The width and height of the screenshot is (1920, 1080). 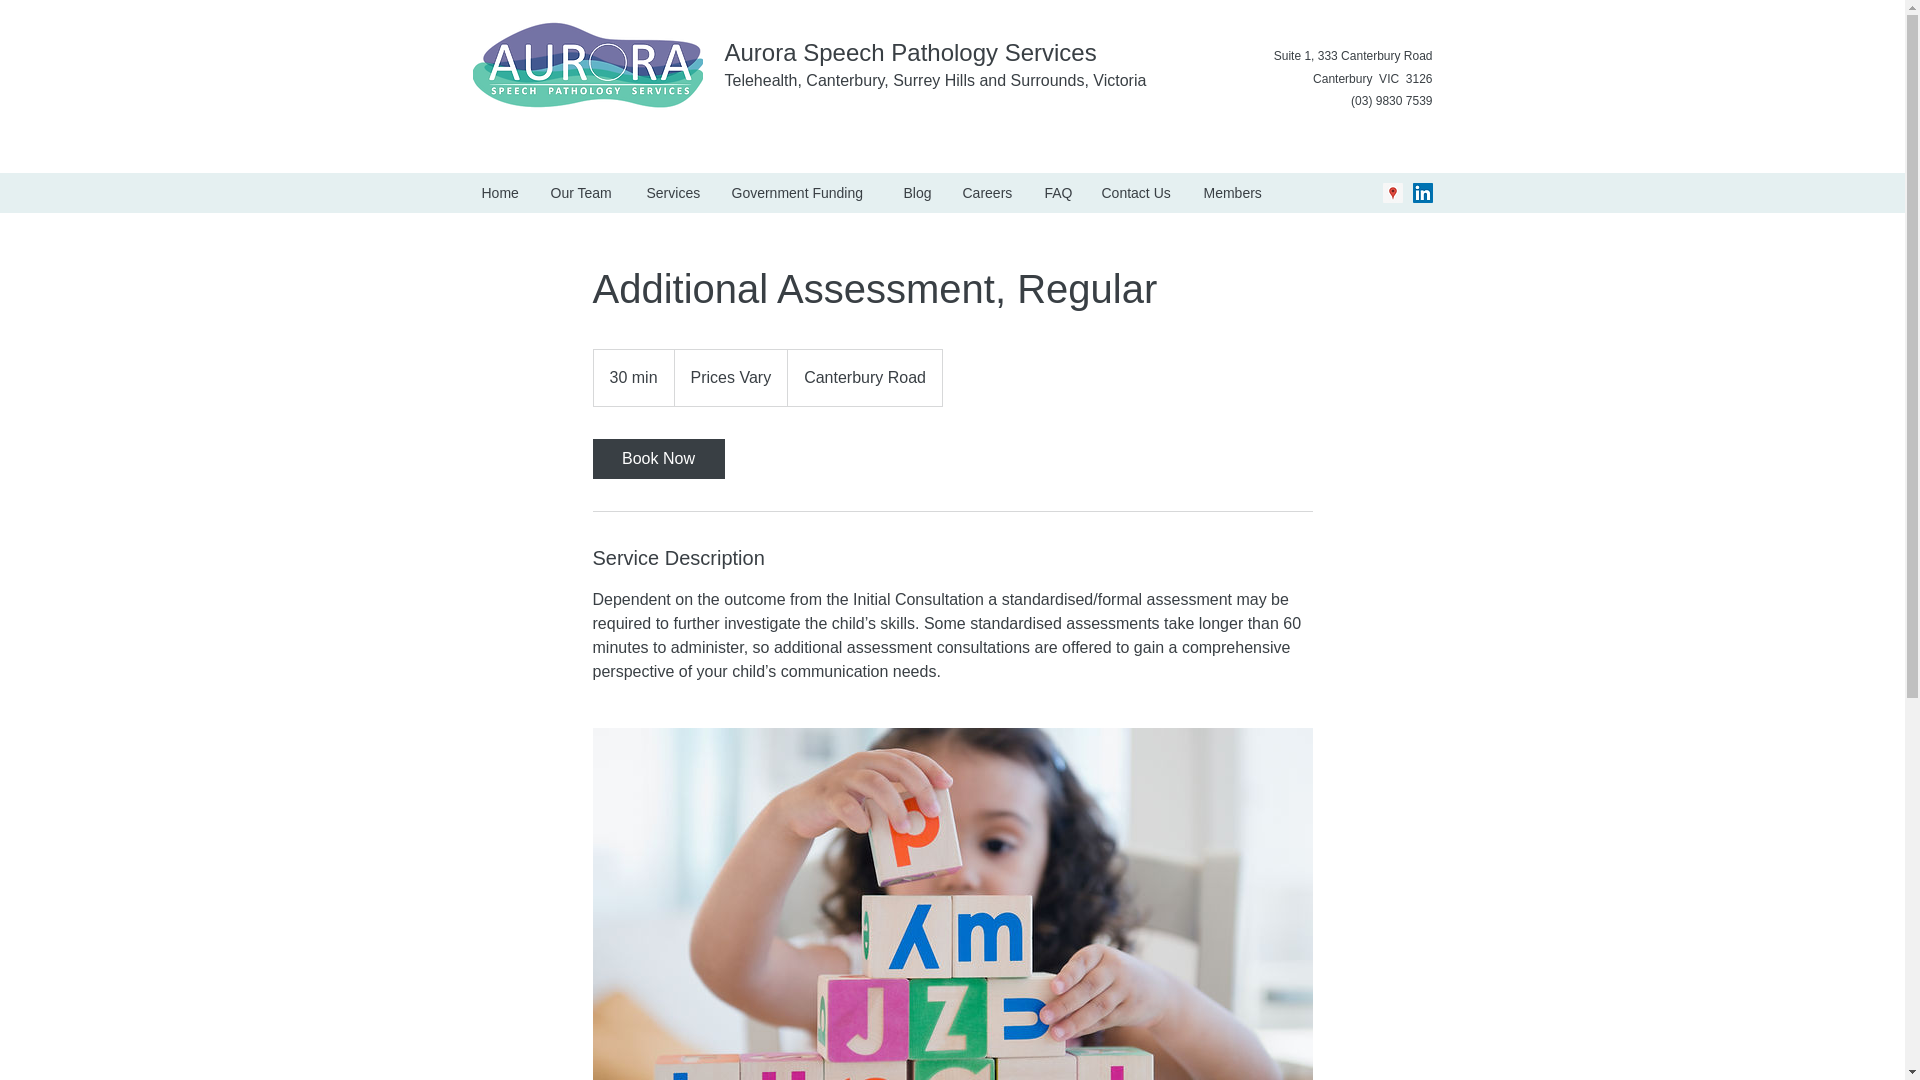 What do you see at coordinates (1137, 193) in the screenshot?
I see `Contact Us` at bounding box center [1137, 193].